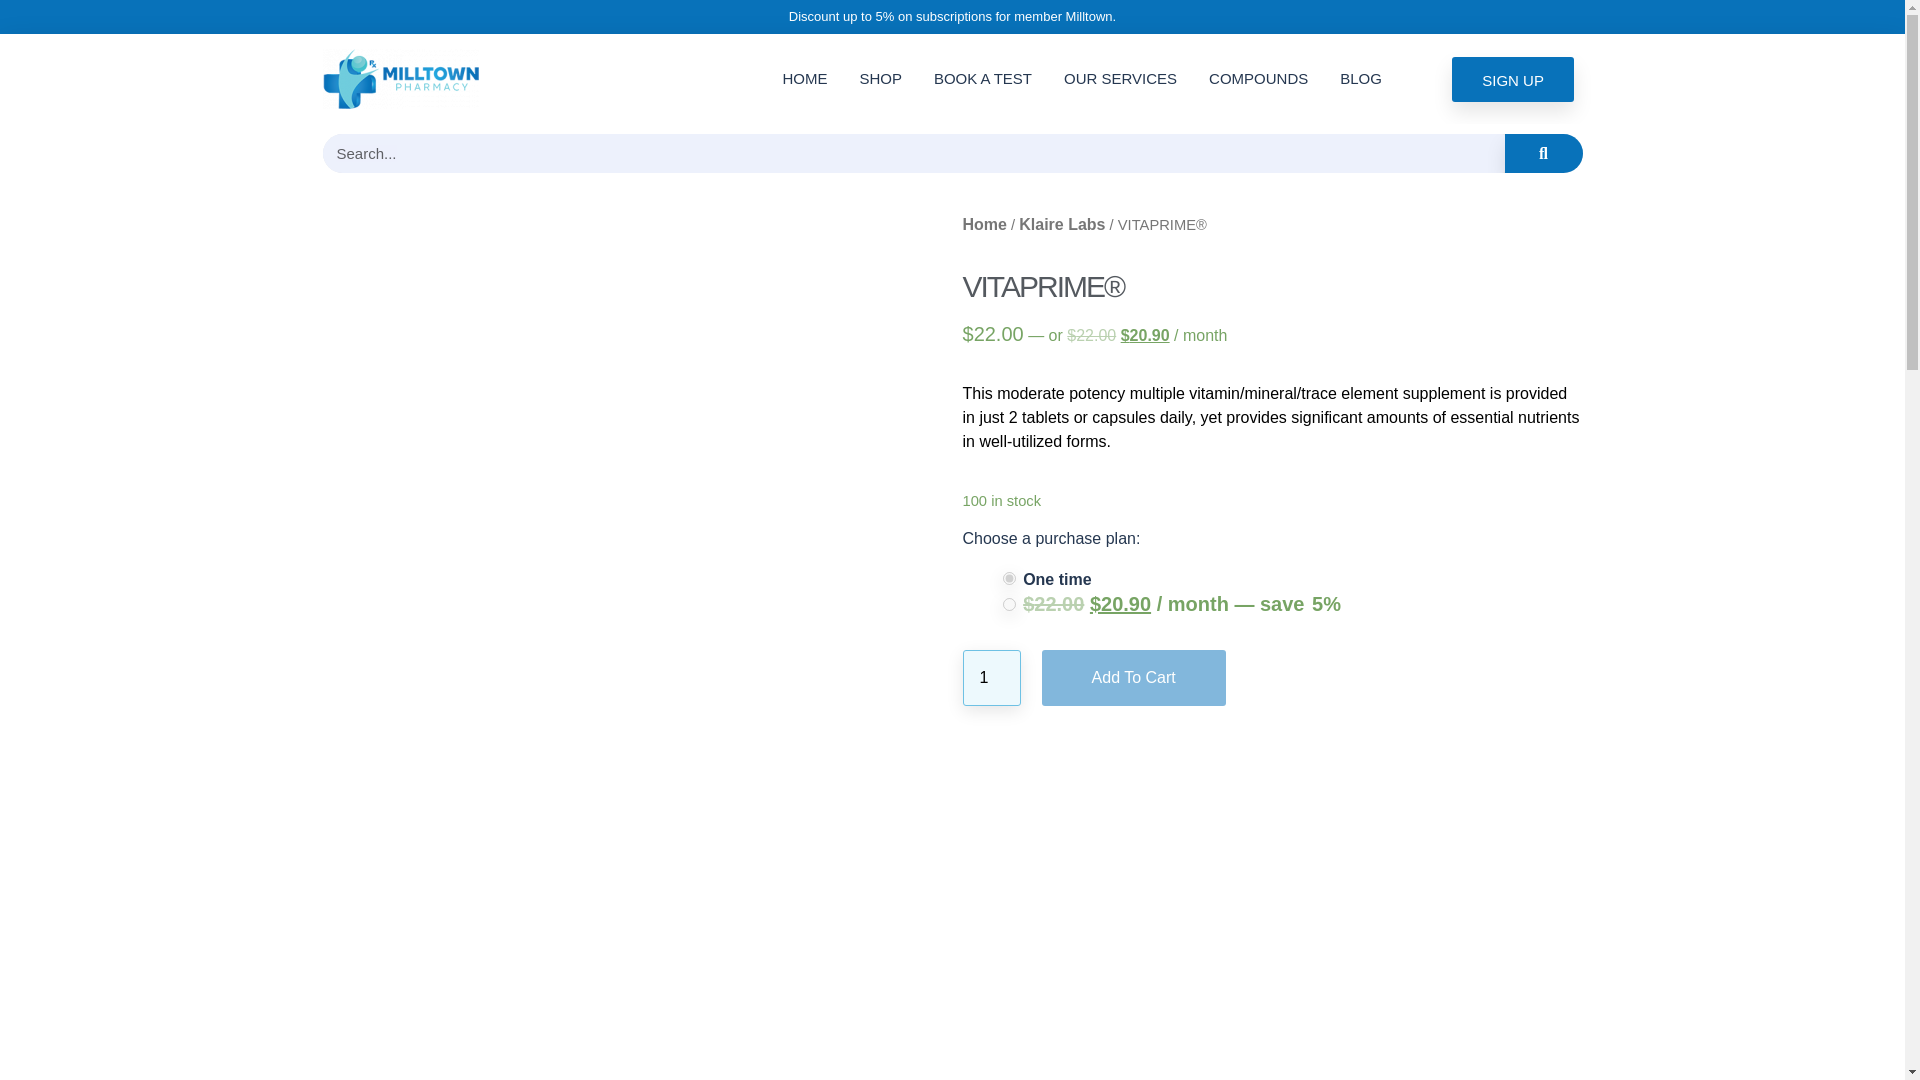 The height and width of the screenshot is (1080, 1920). What do you see at coordinates (1512, 78) in the screenshot?
I see `SIGN UP` at bounding box center [1512, 78].